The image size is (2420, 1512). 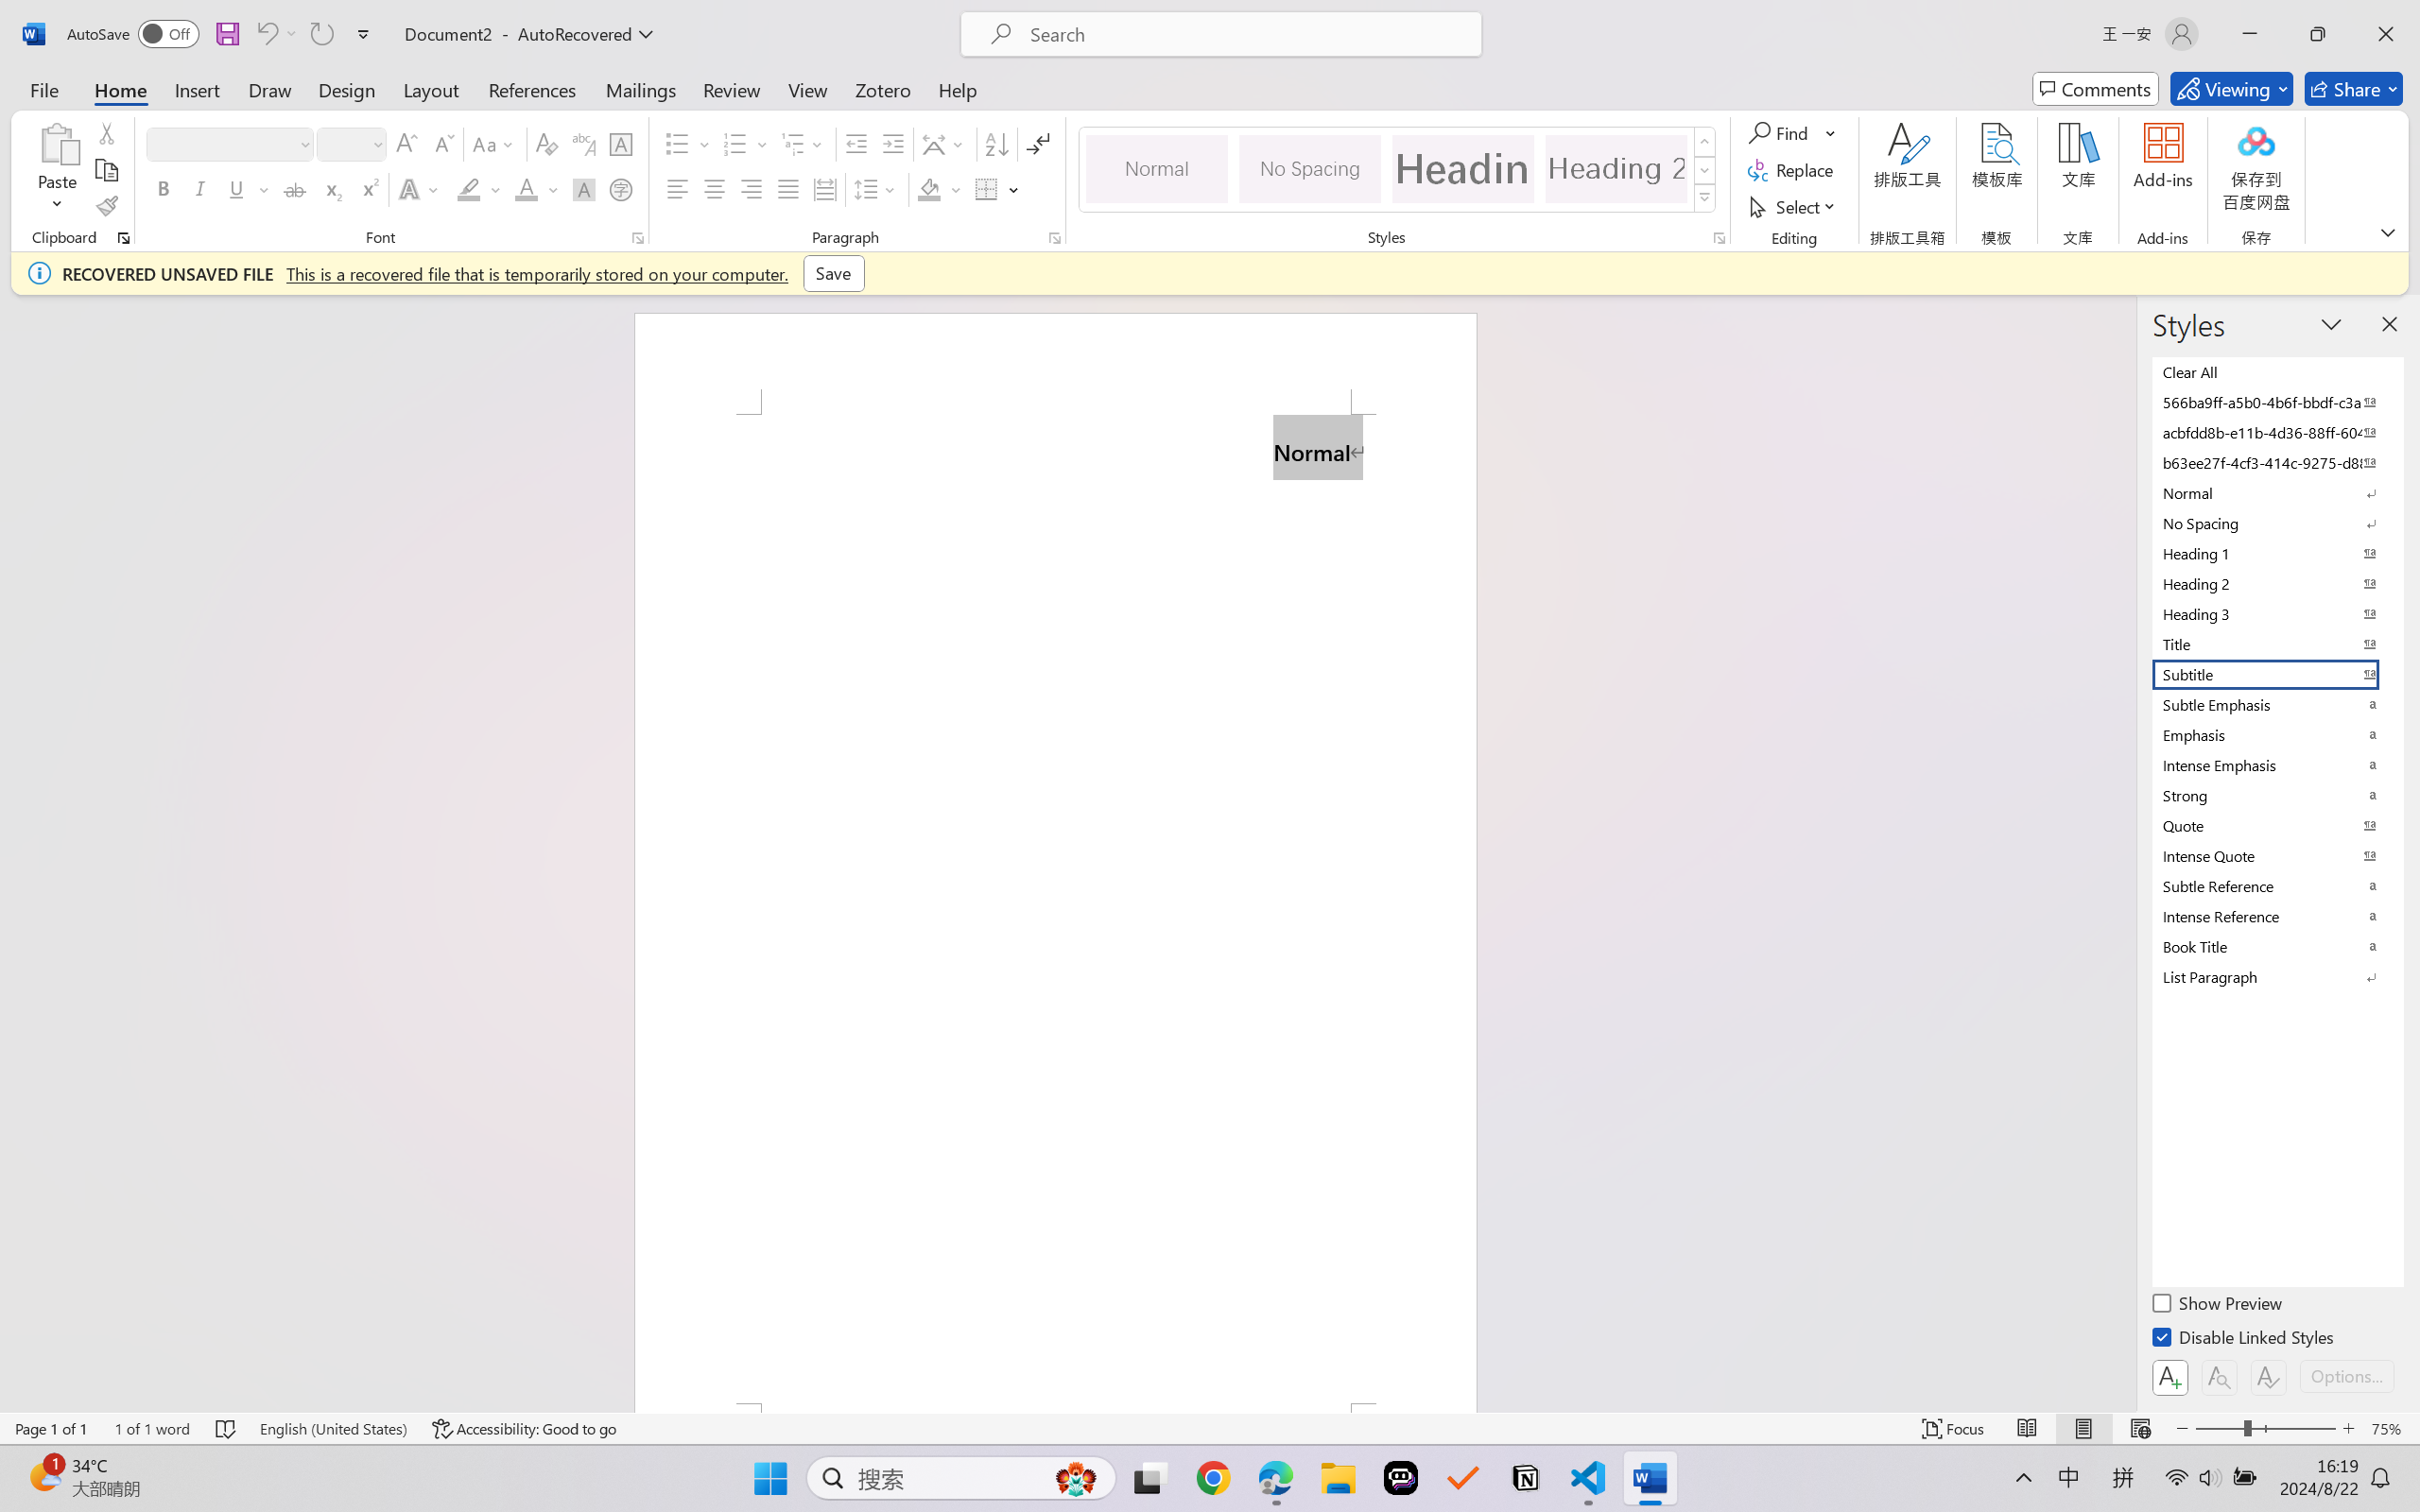 What do you see at coordinates (2276, 795) in the screenshot?
I see `Strong` at bounding box center [2276, 795].